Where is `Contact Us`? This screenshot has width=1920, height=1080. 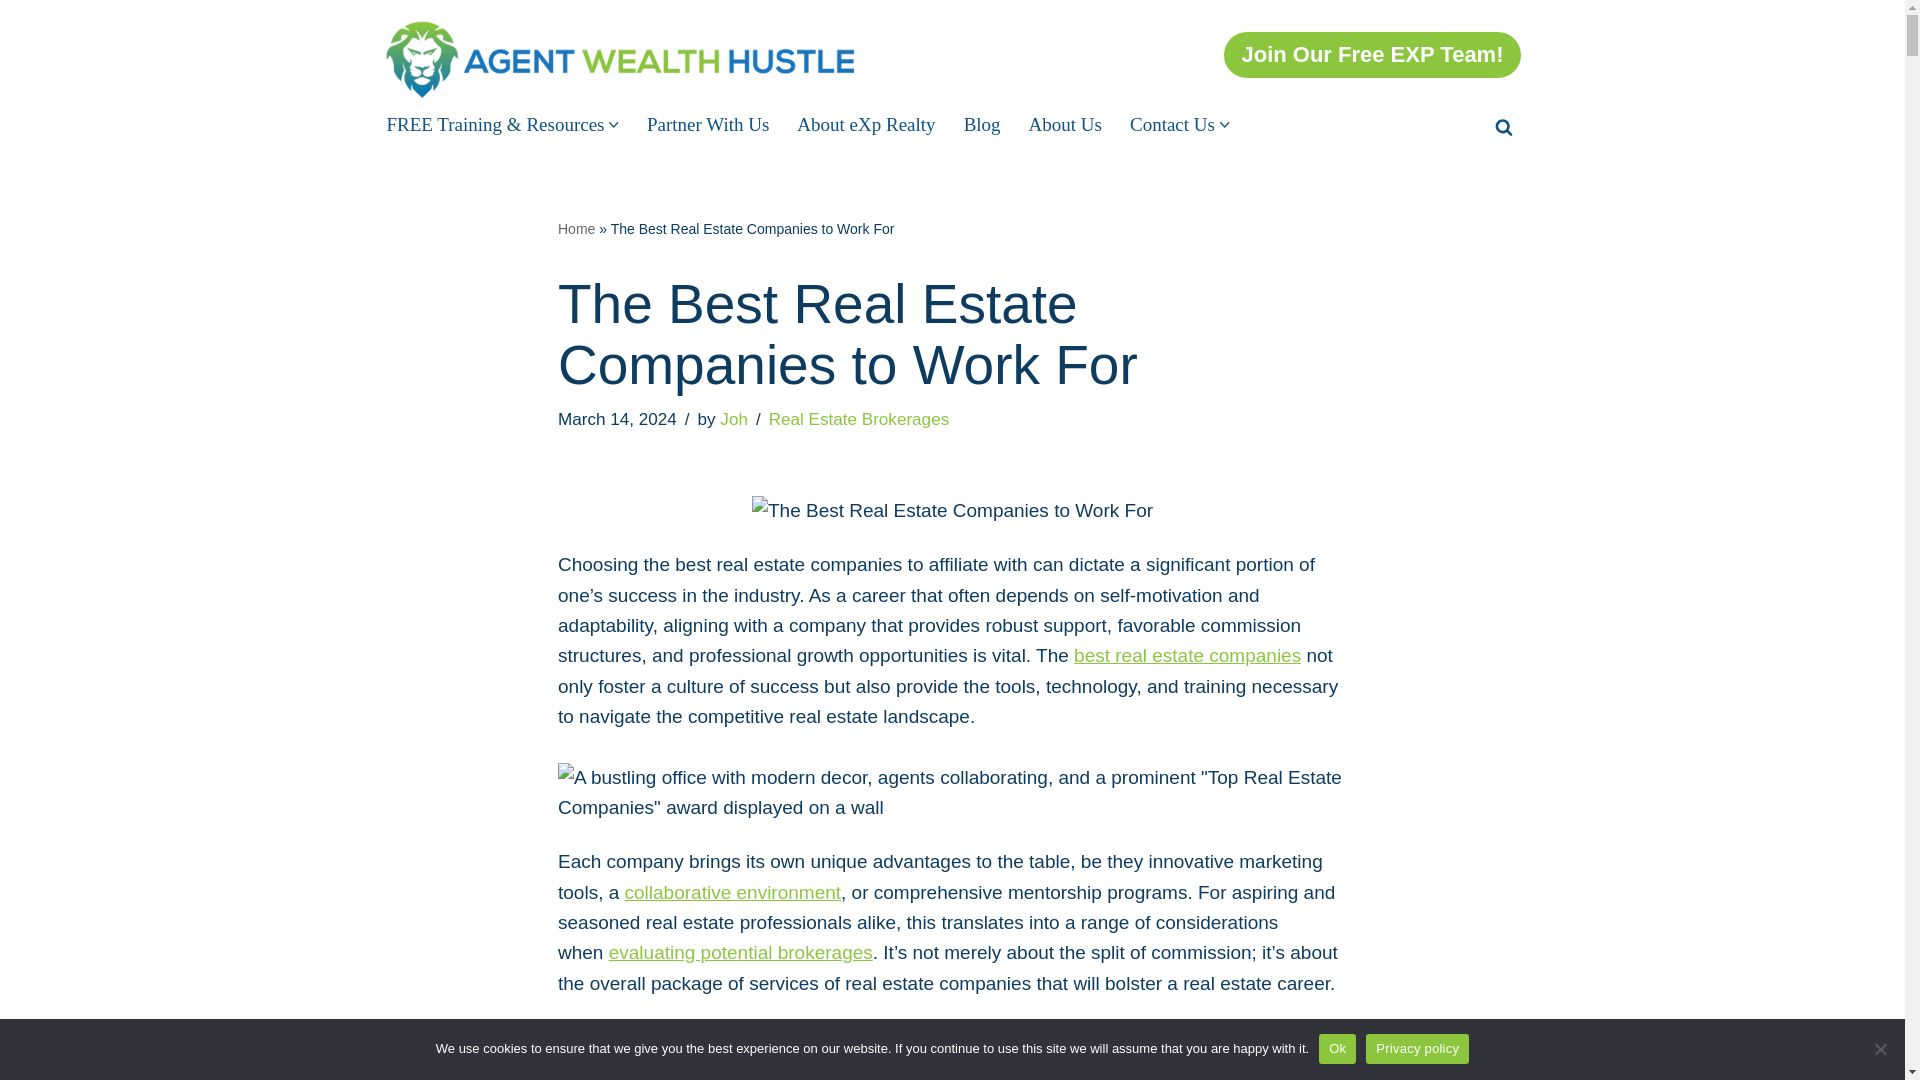 Contact Us is located at coordinates (1172, 124).